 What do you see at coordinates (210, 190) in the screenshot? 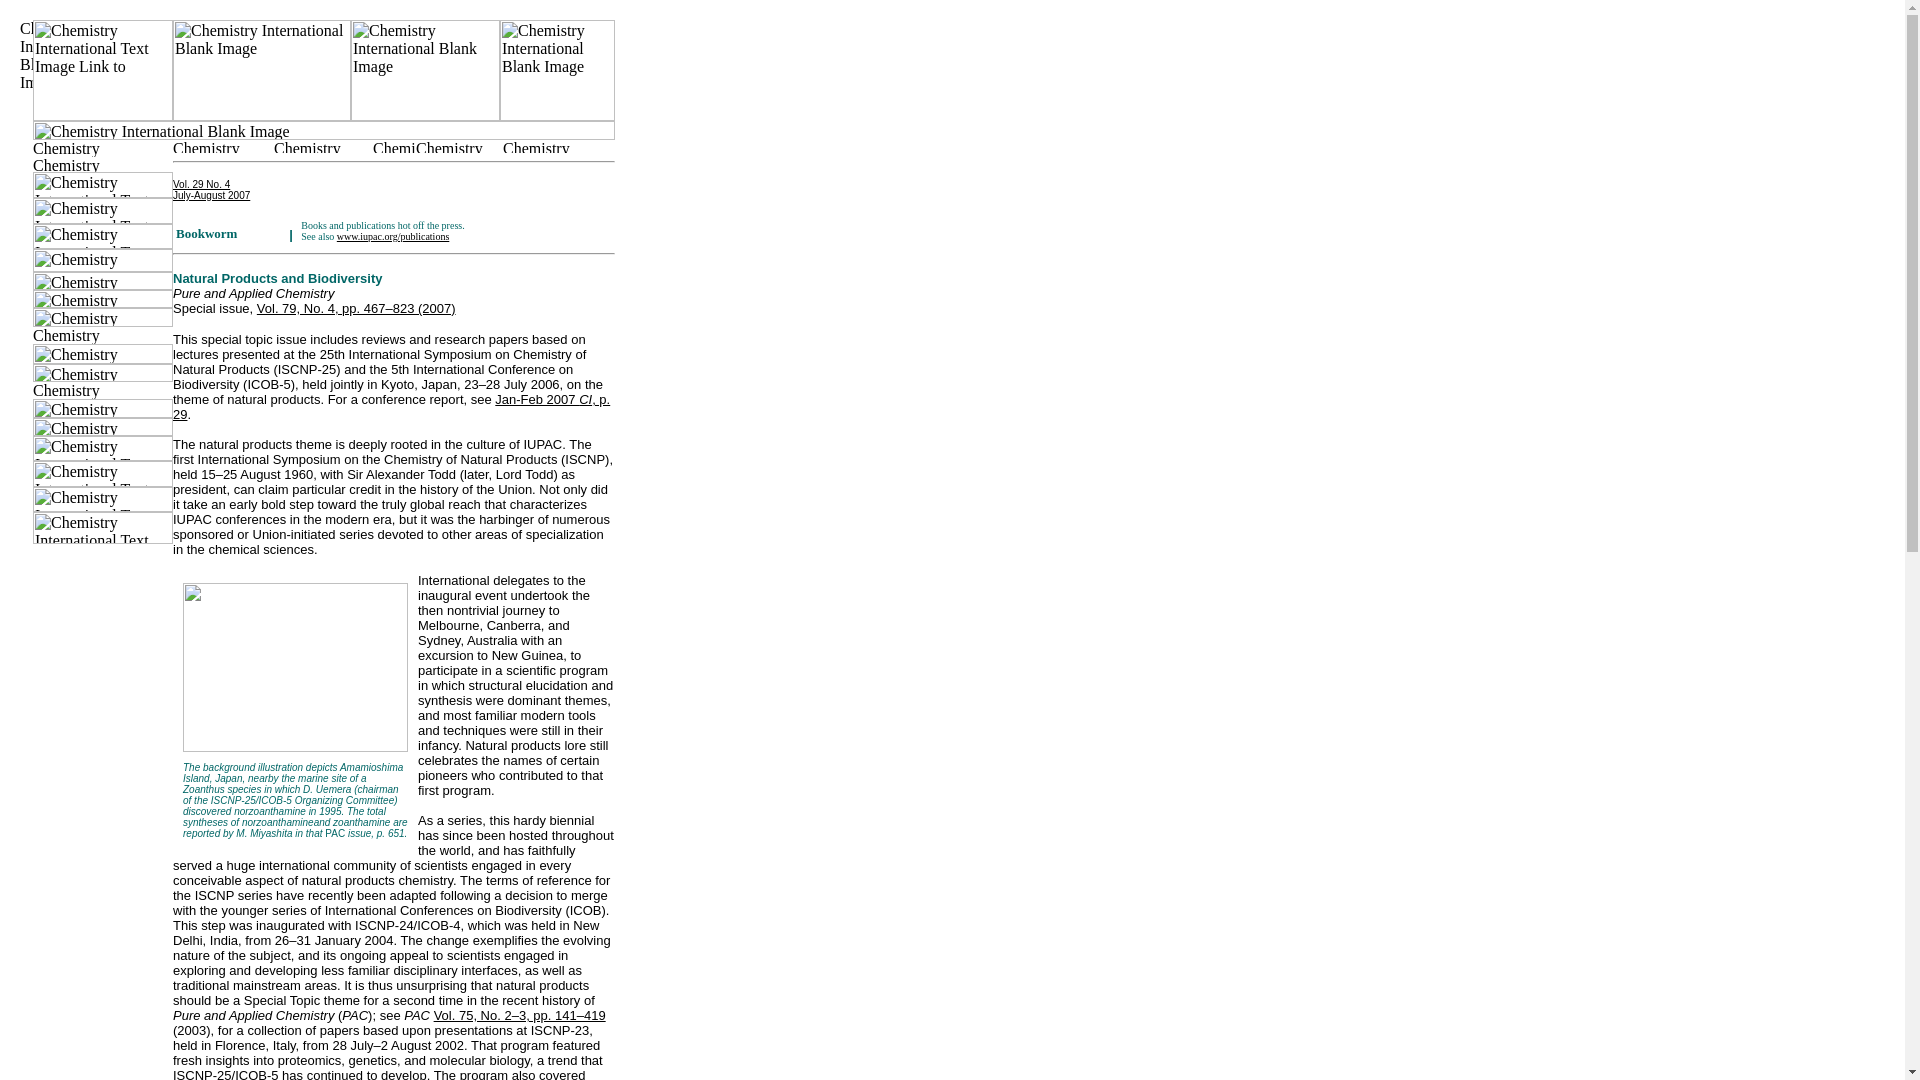
I see `Jan-Feb 2007 CI, p. 29` at bounding box center [210, 190].